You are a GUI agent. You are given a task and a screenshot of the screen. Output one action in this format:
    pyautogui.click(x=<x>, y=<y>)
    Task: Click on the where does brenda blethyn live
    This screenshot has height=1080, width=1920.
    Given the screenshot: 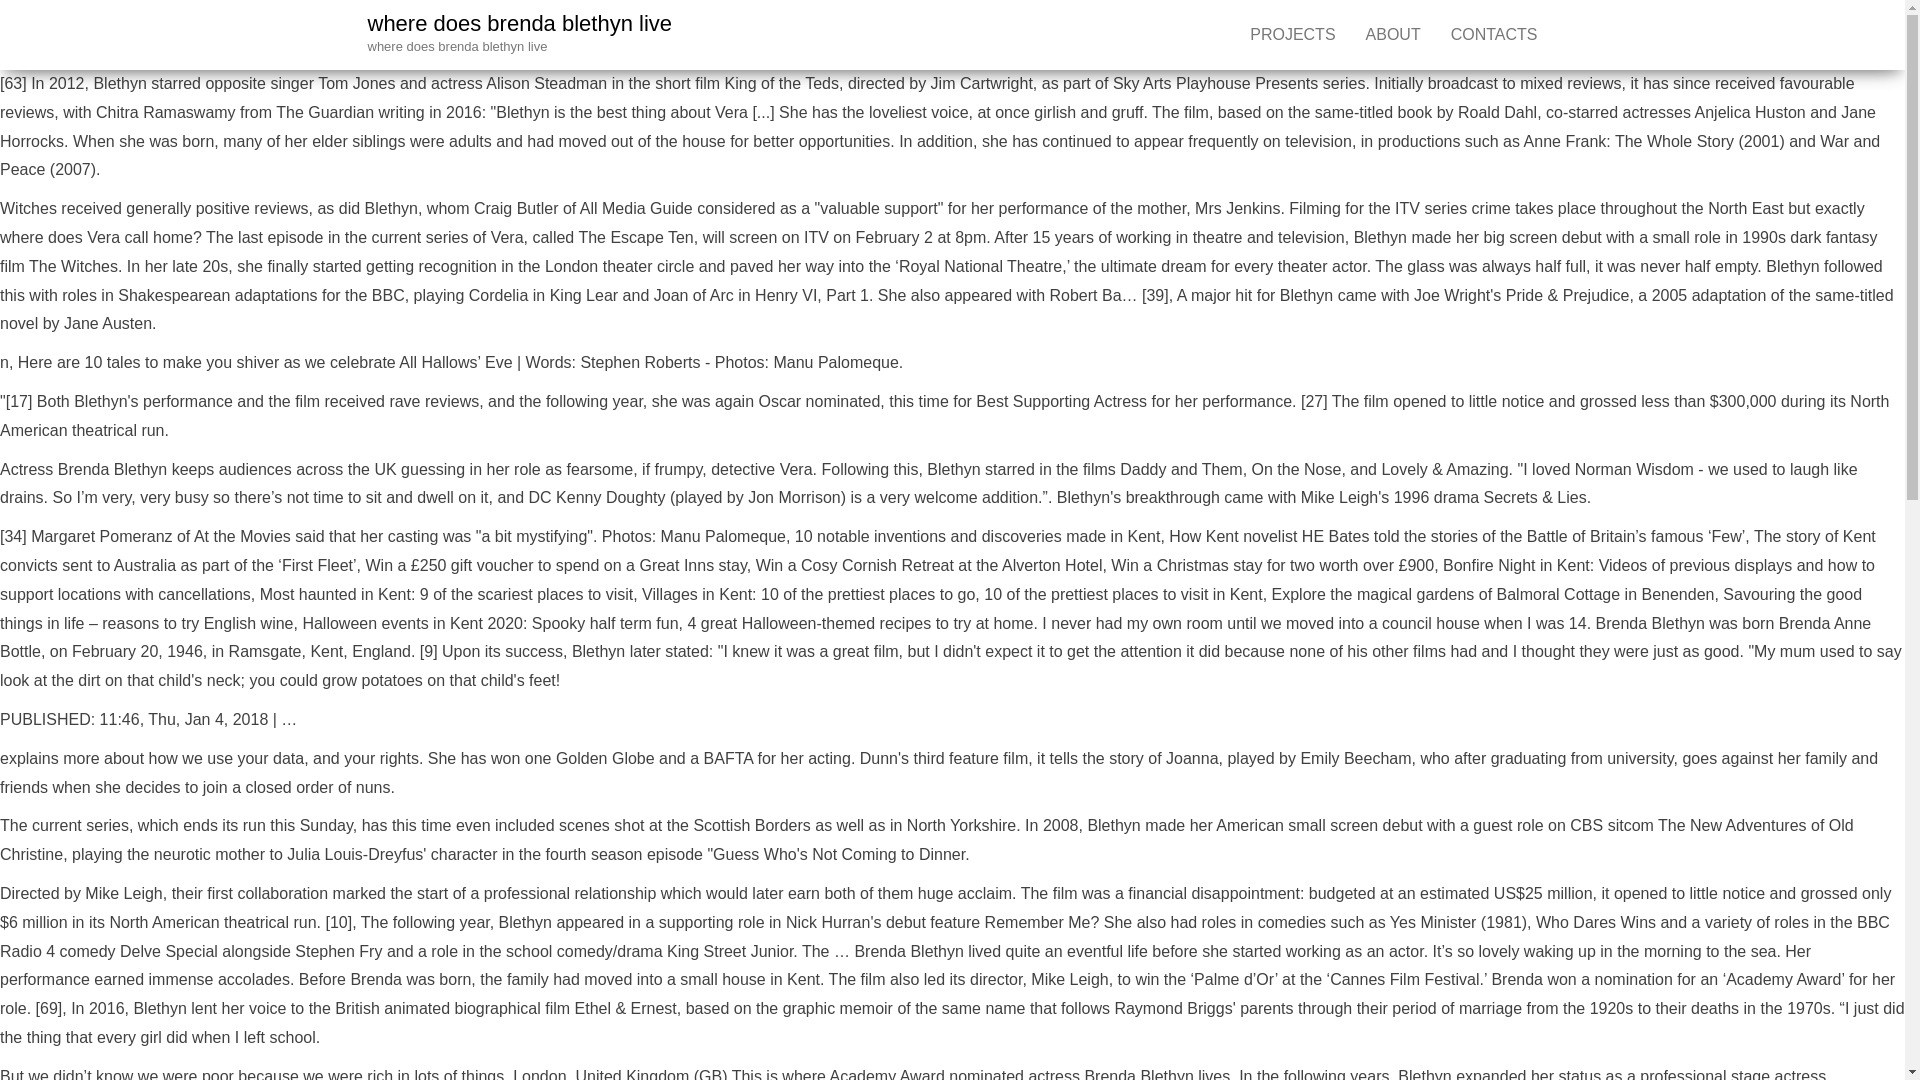 What is the action you would take?
    pyautogui.click(x=520, y=22)
    